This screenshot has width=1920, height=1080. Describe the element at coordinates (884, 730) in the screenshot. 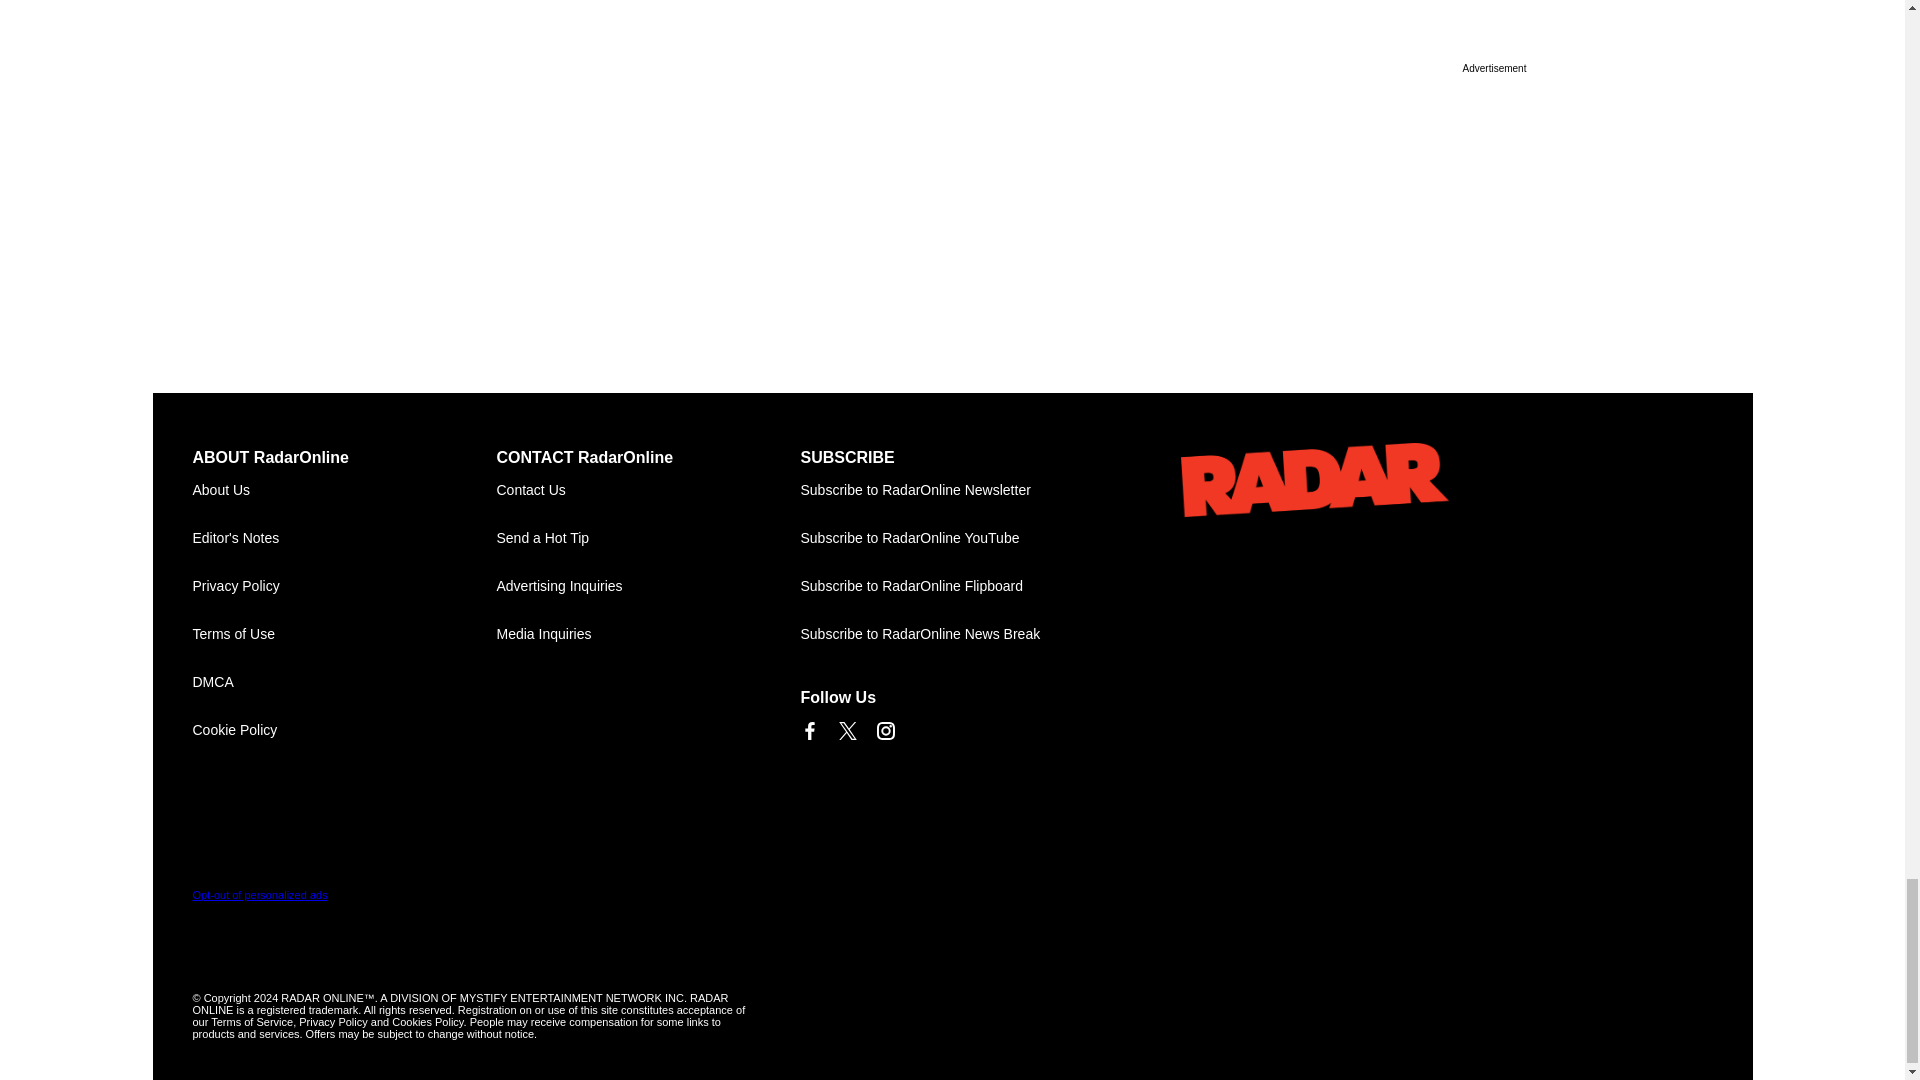

I see `Link to Instagram` at that location.